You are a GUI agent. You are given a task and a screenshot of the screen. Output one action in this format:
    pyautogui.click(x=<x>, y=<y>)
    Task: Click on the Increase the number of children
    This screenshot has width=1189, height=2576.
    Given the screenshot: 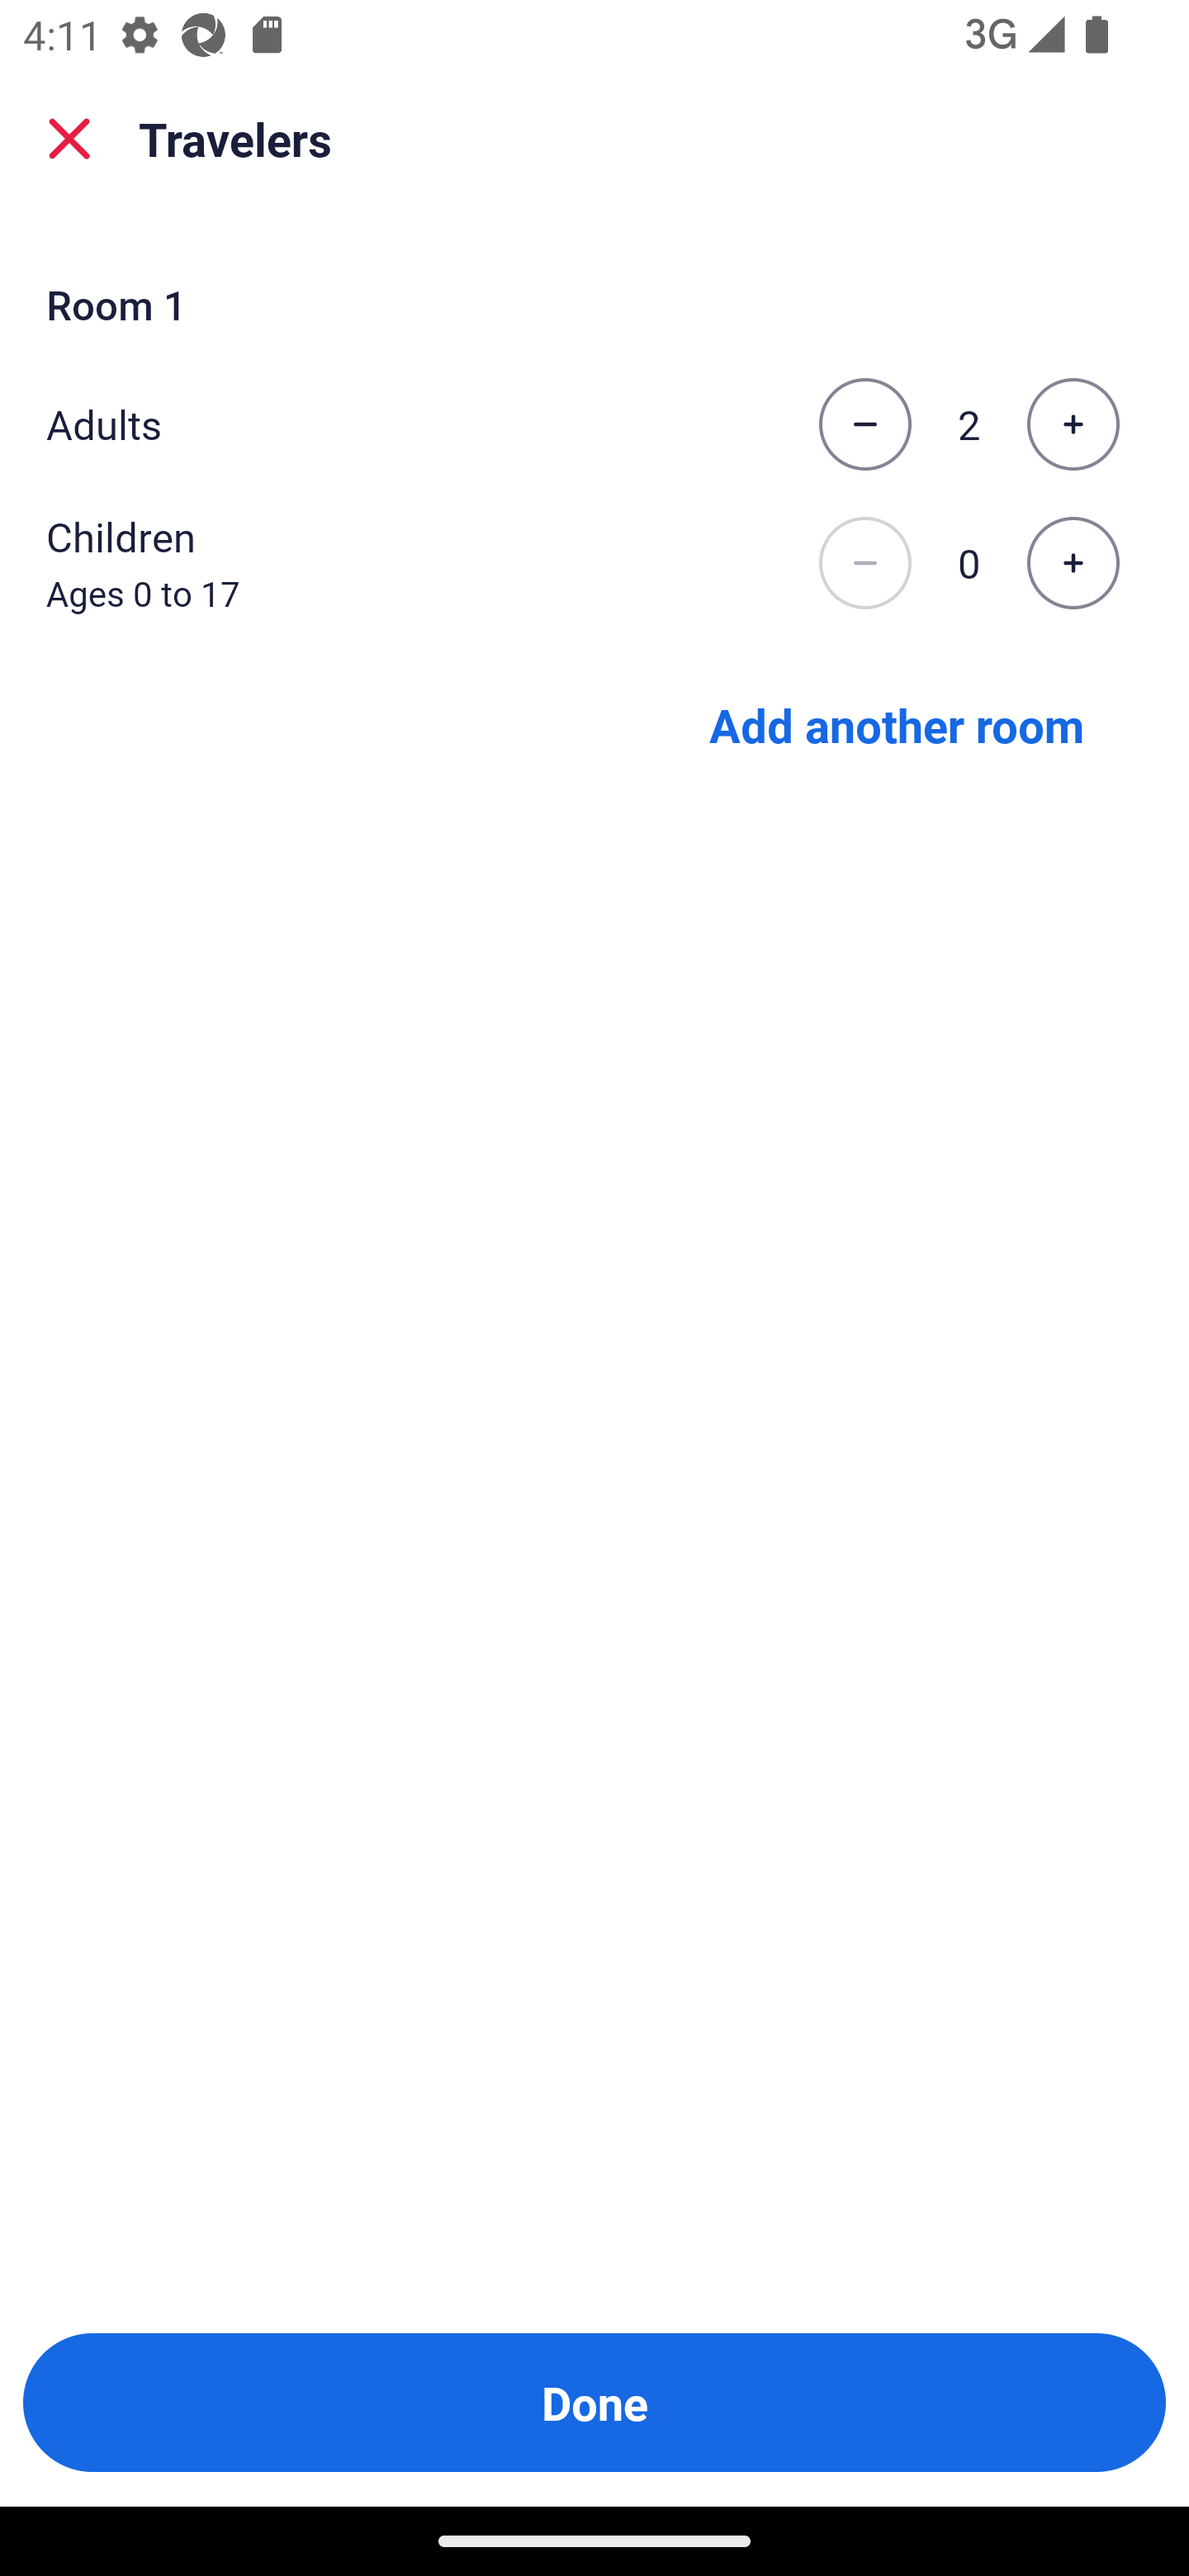 What is the action you would take?
    pyautogui.click(x=1073, y=564)
    